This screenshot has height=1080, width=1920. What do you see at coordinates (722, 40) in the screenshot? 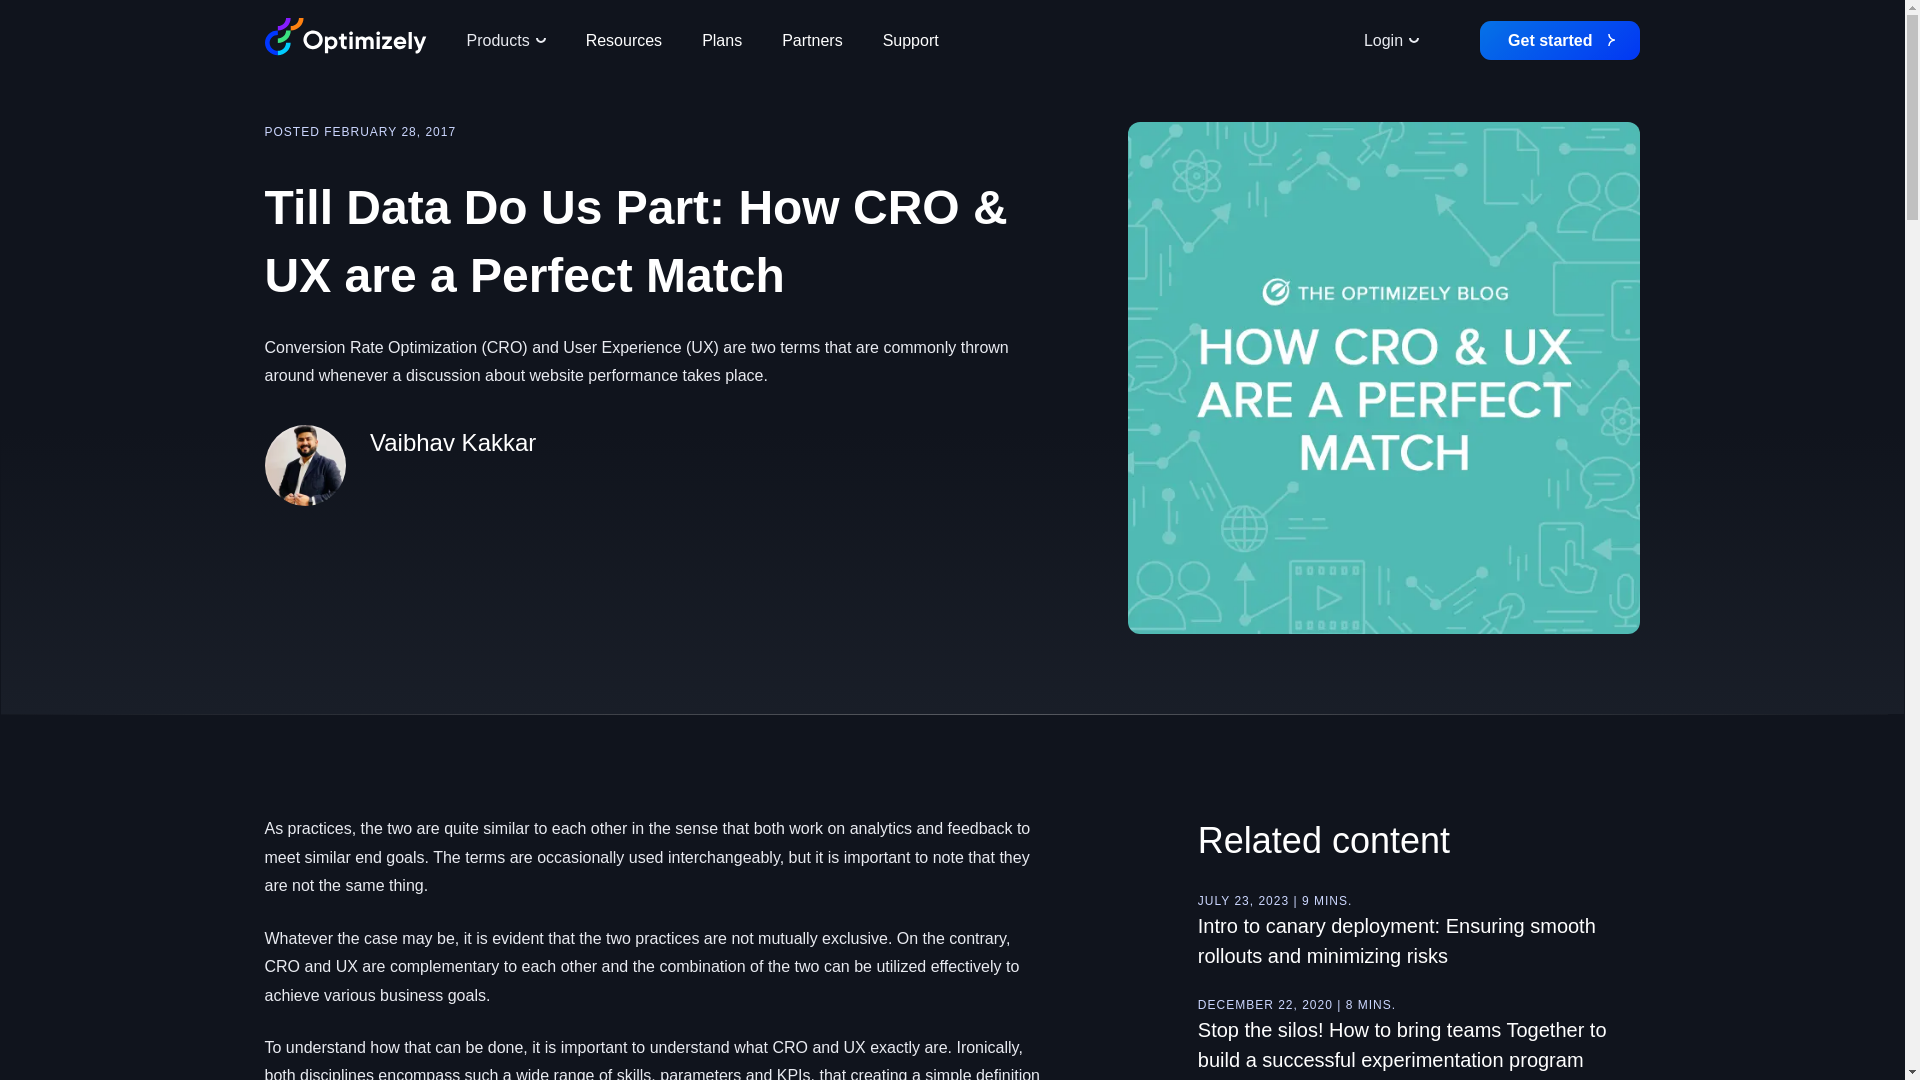
I see `Plans` at bounding box center [722, 40].